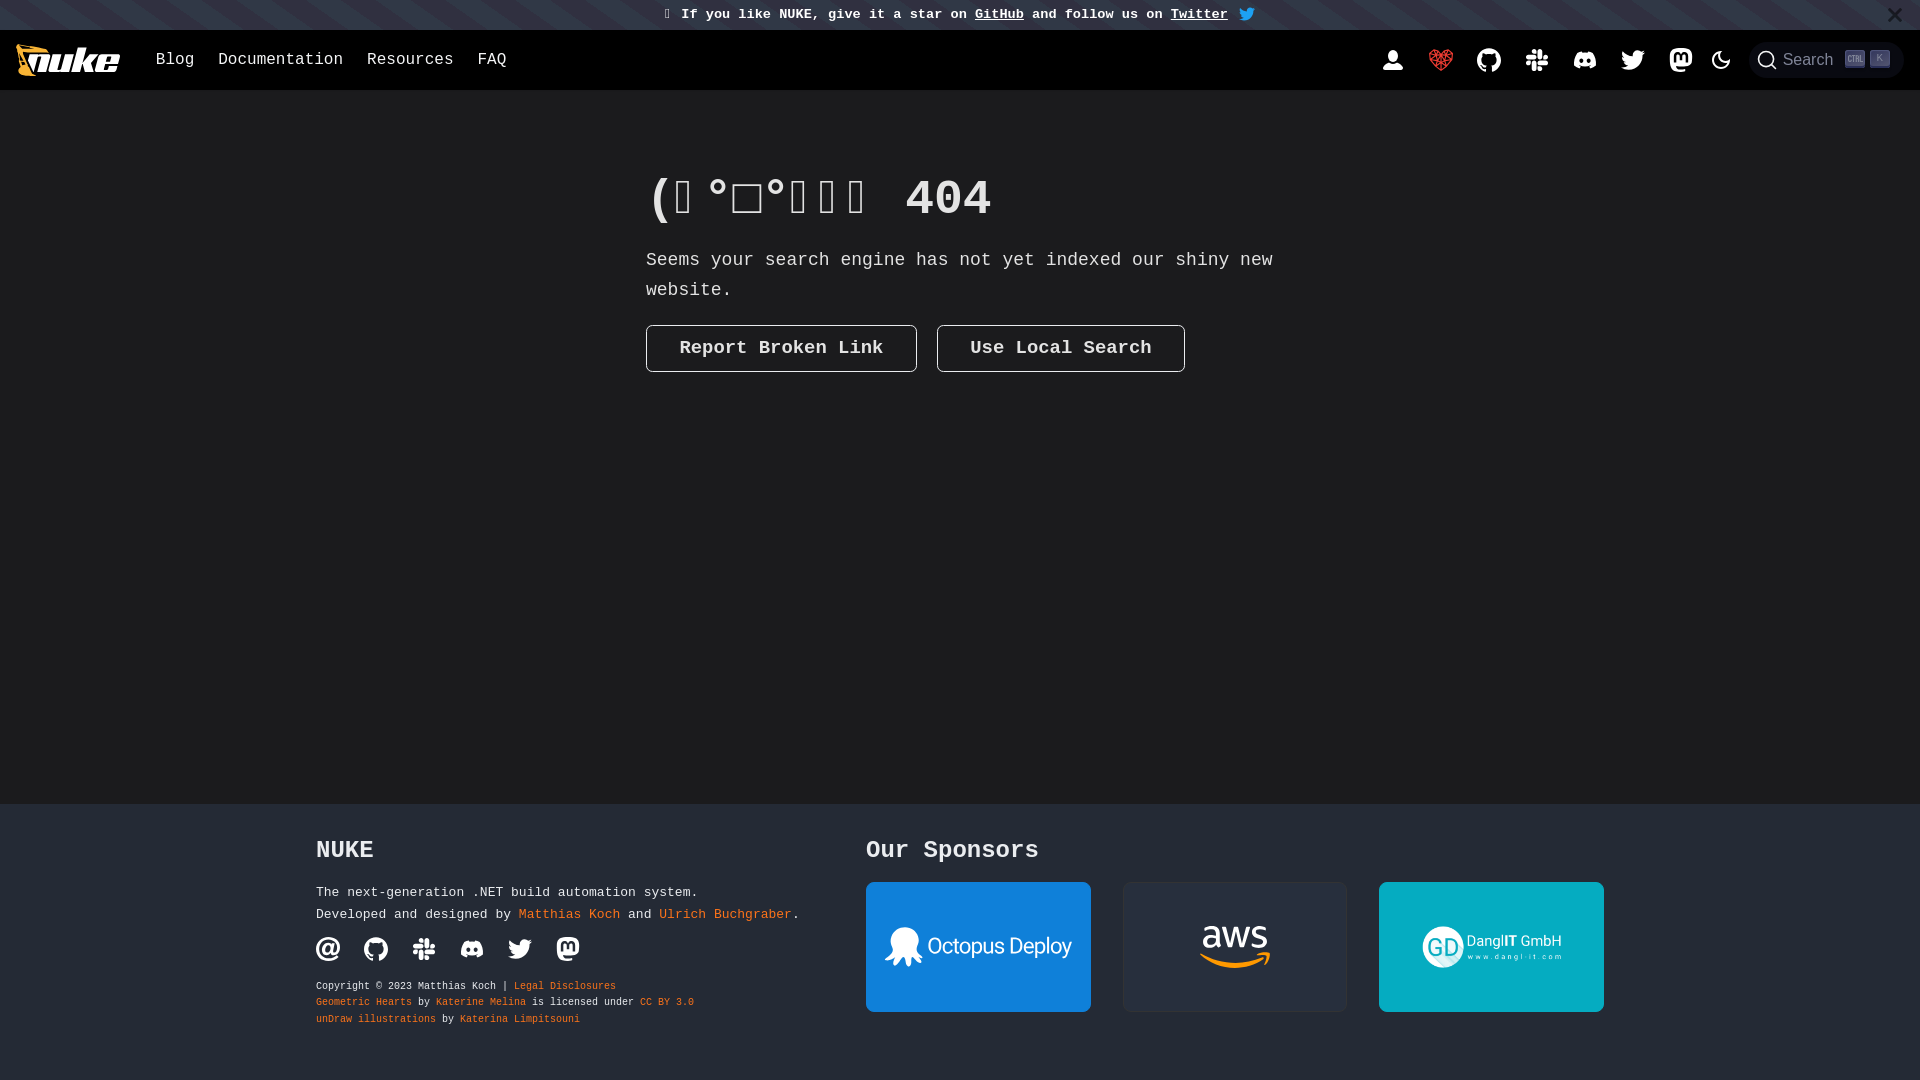 Image resolution: width=1920 pixels, height=1080 pixels. Describe the element at coordinates (410, 60) in the screenshot. I see `Resources` at that location.